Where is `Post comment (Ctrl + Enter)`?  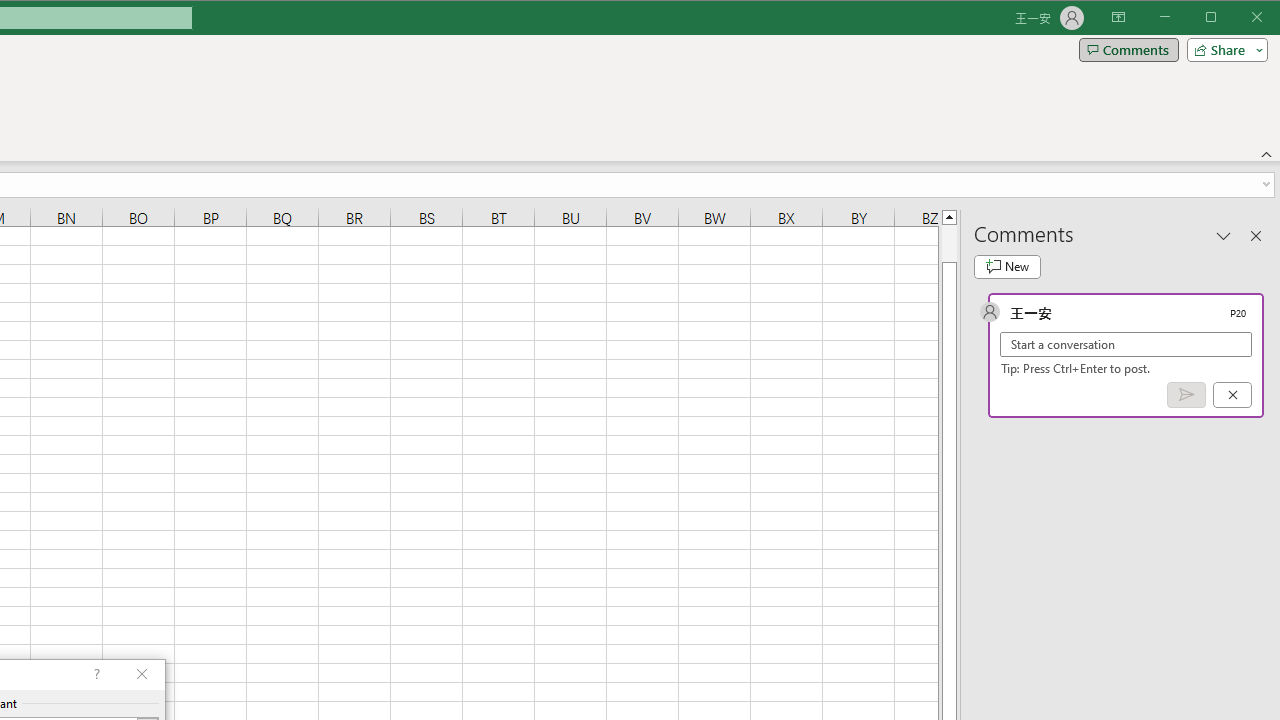 Post comment (Ctrl + Enter) is located at coordinates (1186, 395).